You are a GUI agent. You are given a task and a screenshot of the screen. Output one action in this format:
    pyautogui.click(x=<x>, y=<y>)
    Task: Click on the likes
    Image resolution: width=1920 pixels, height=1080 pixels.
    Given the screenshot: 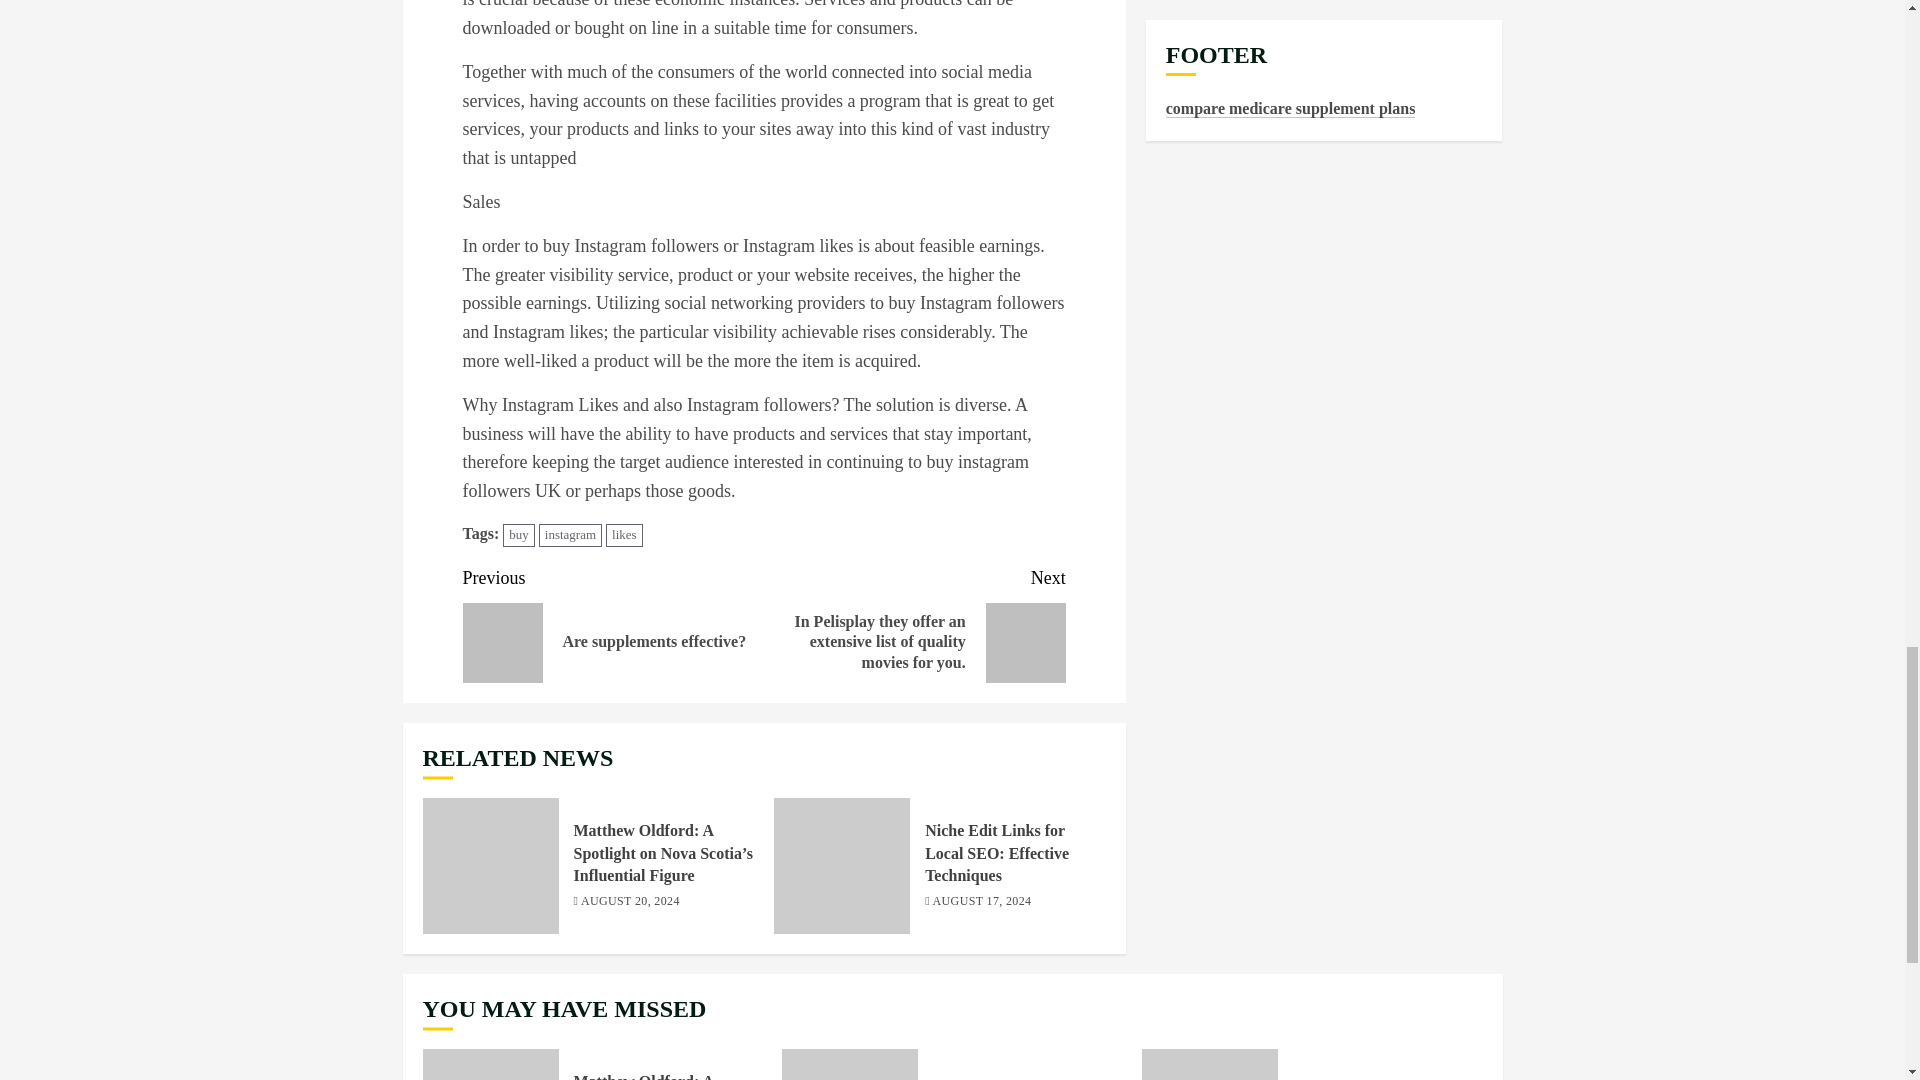 What is the action you would take?
    pyautogui.click(x=570, y=534)
    